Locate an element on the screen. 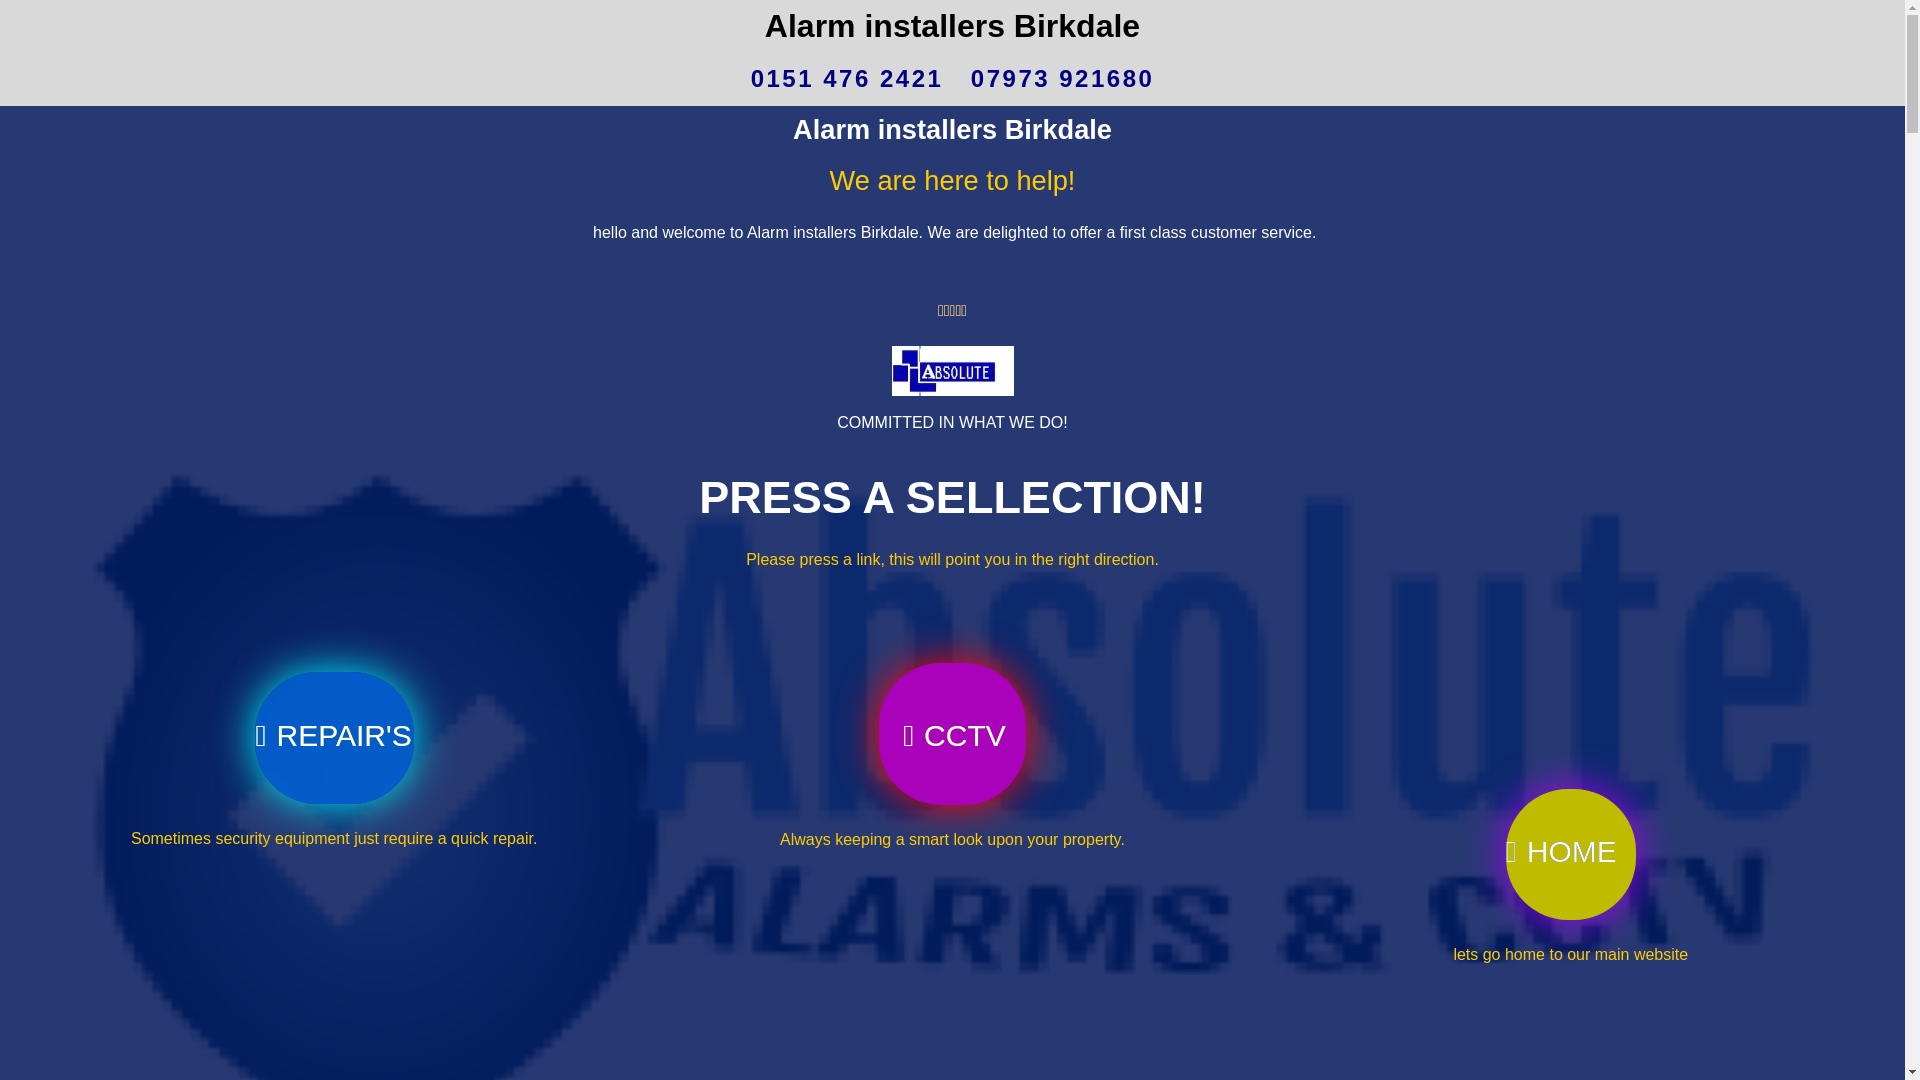  REPAIR'S is located at coordinates (334, 626).